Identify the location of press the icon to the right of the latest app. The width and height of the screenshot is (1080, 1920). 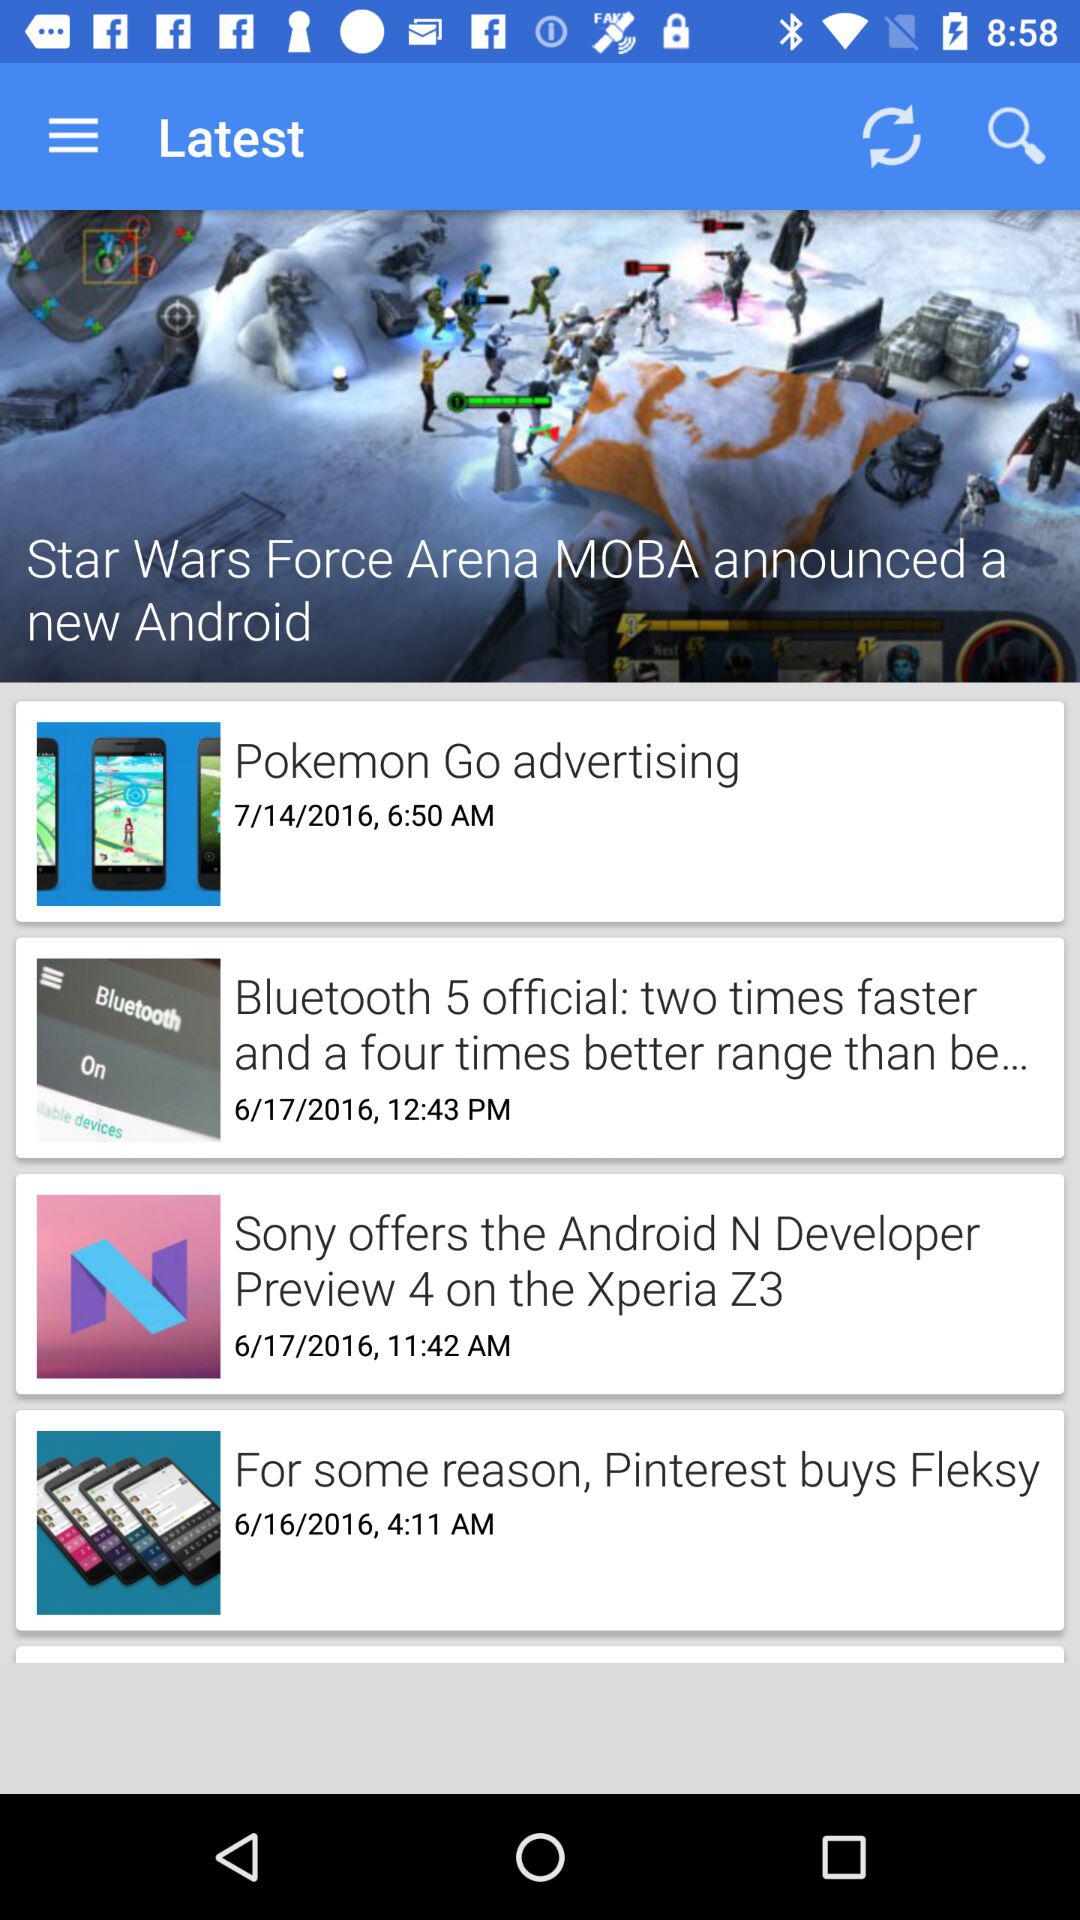
(890, 136).